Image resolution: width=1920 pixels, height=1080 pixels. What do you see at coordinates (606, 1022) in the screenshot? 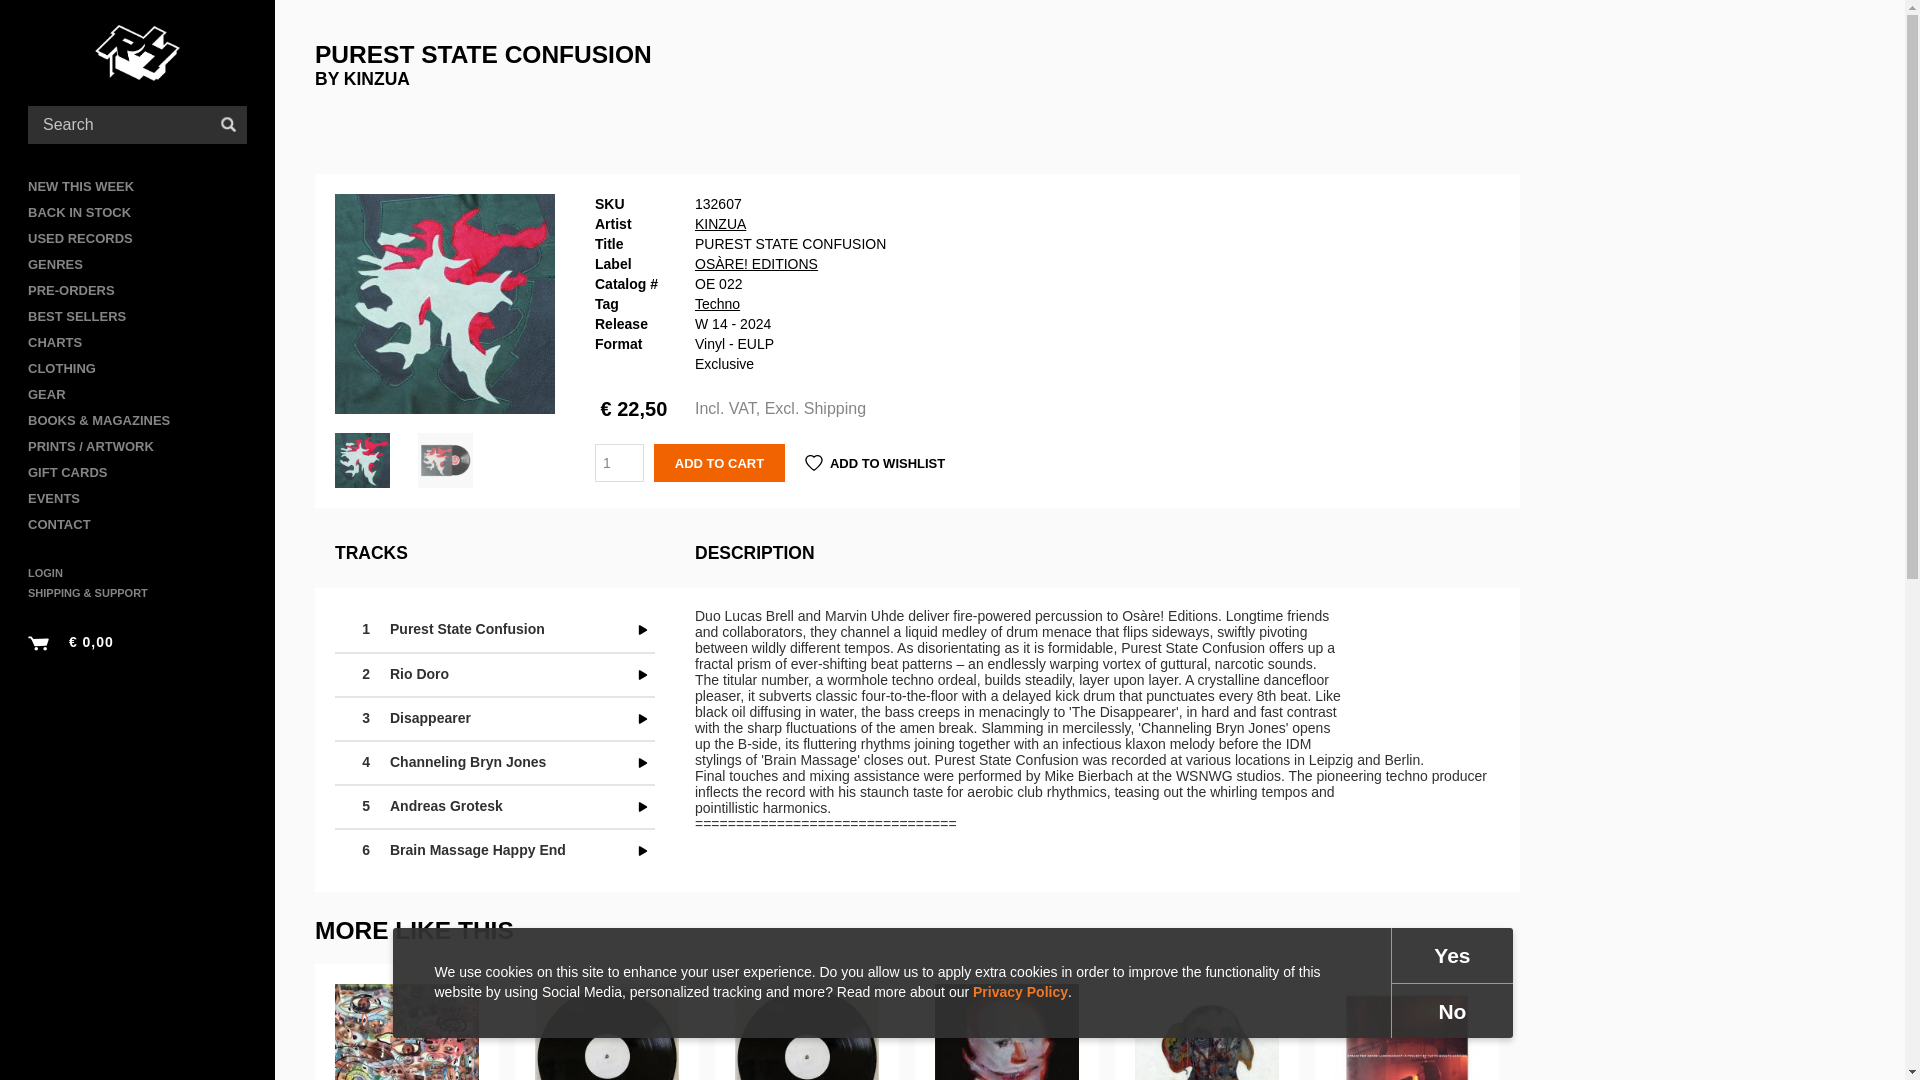
I see `Read more` at bounding box center [606, 1022].